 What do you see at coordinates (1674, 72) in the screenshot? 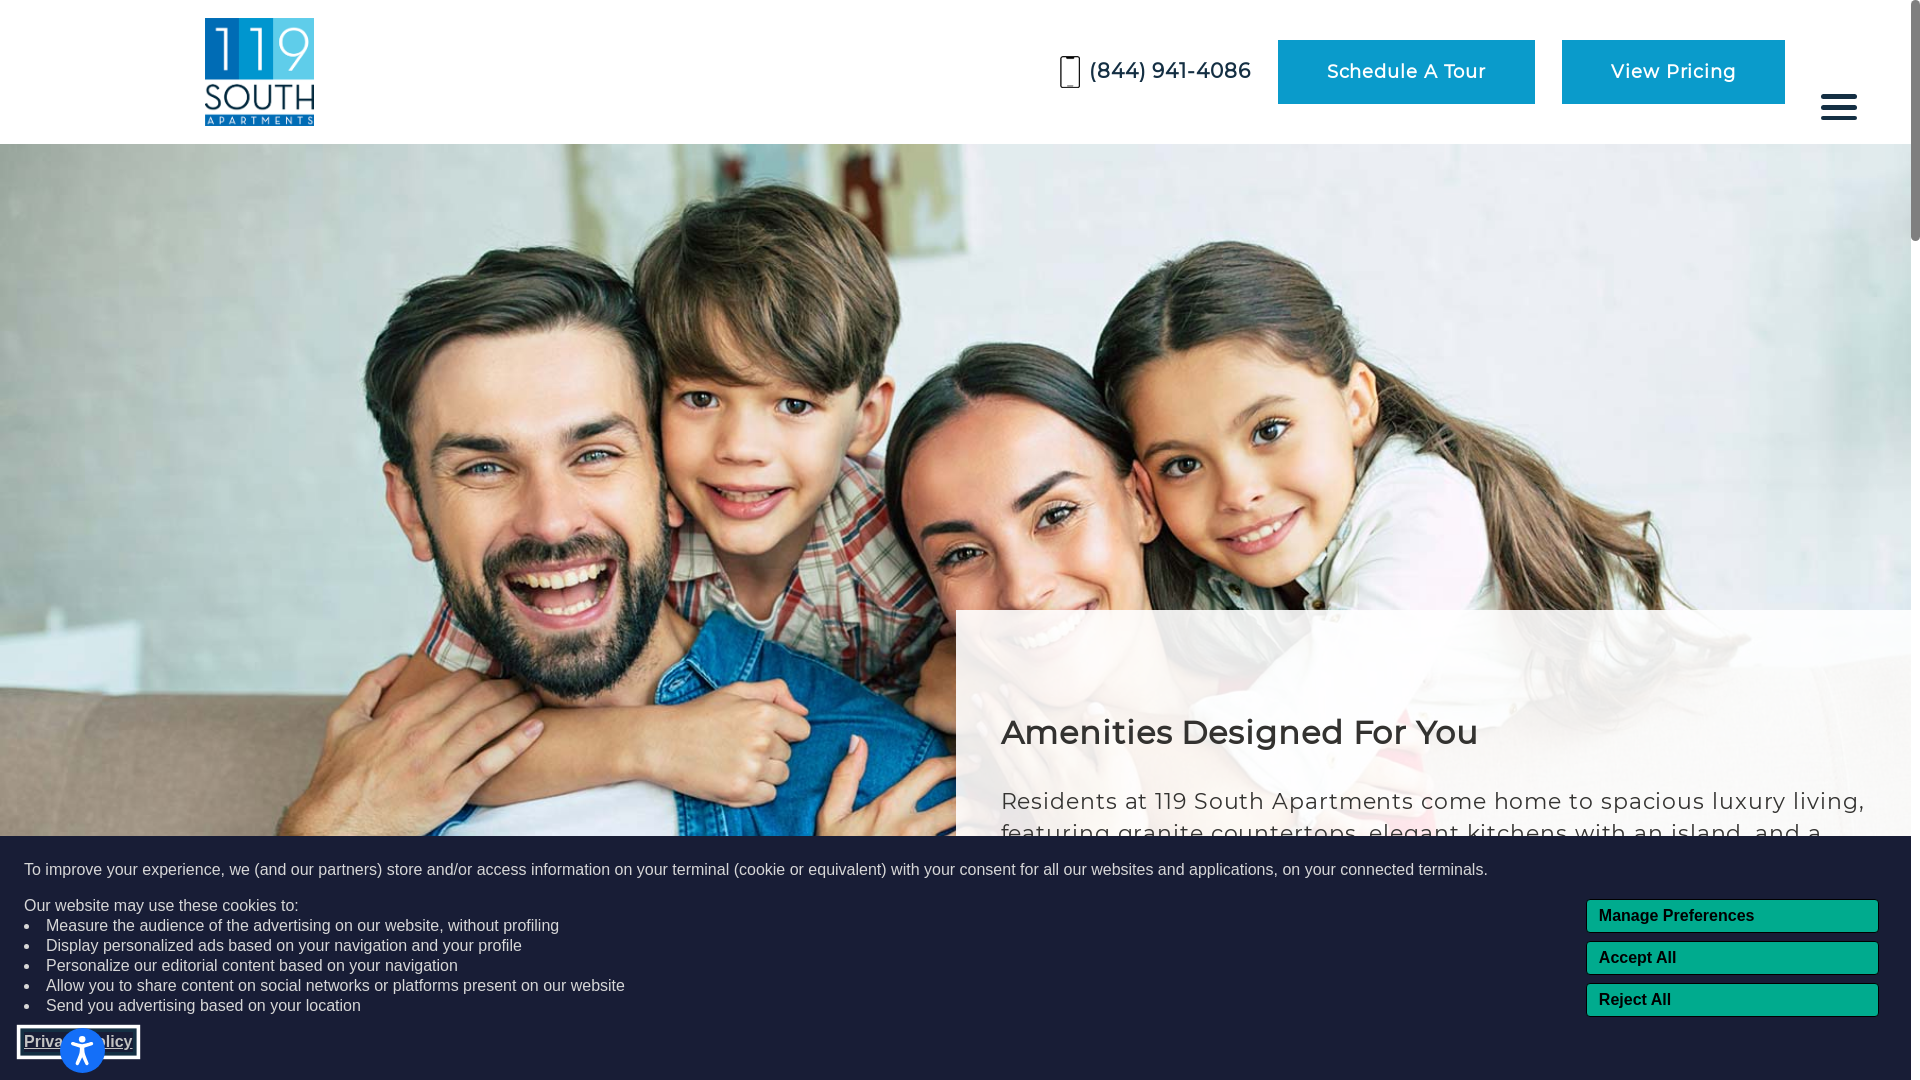
I see `View Pricing` at bounding box center [1674, 72].